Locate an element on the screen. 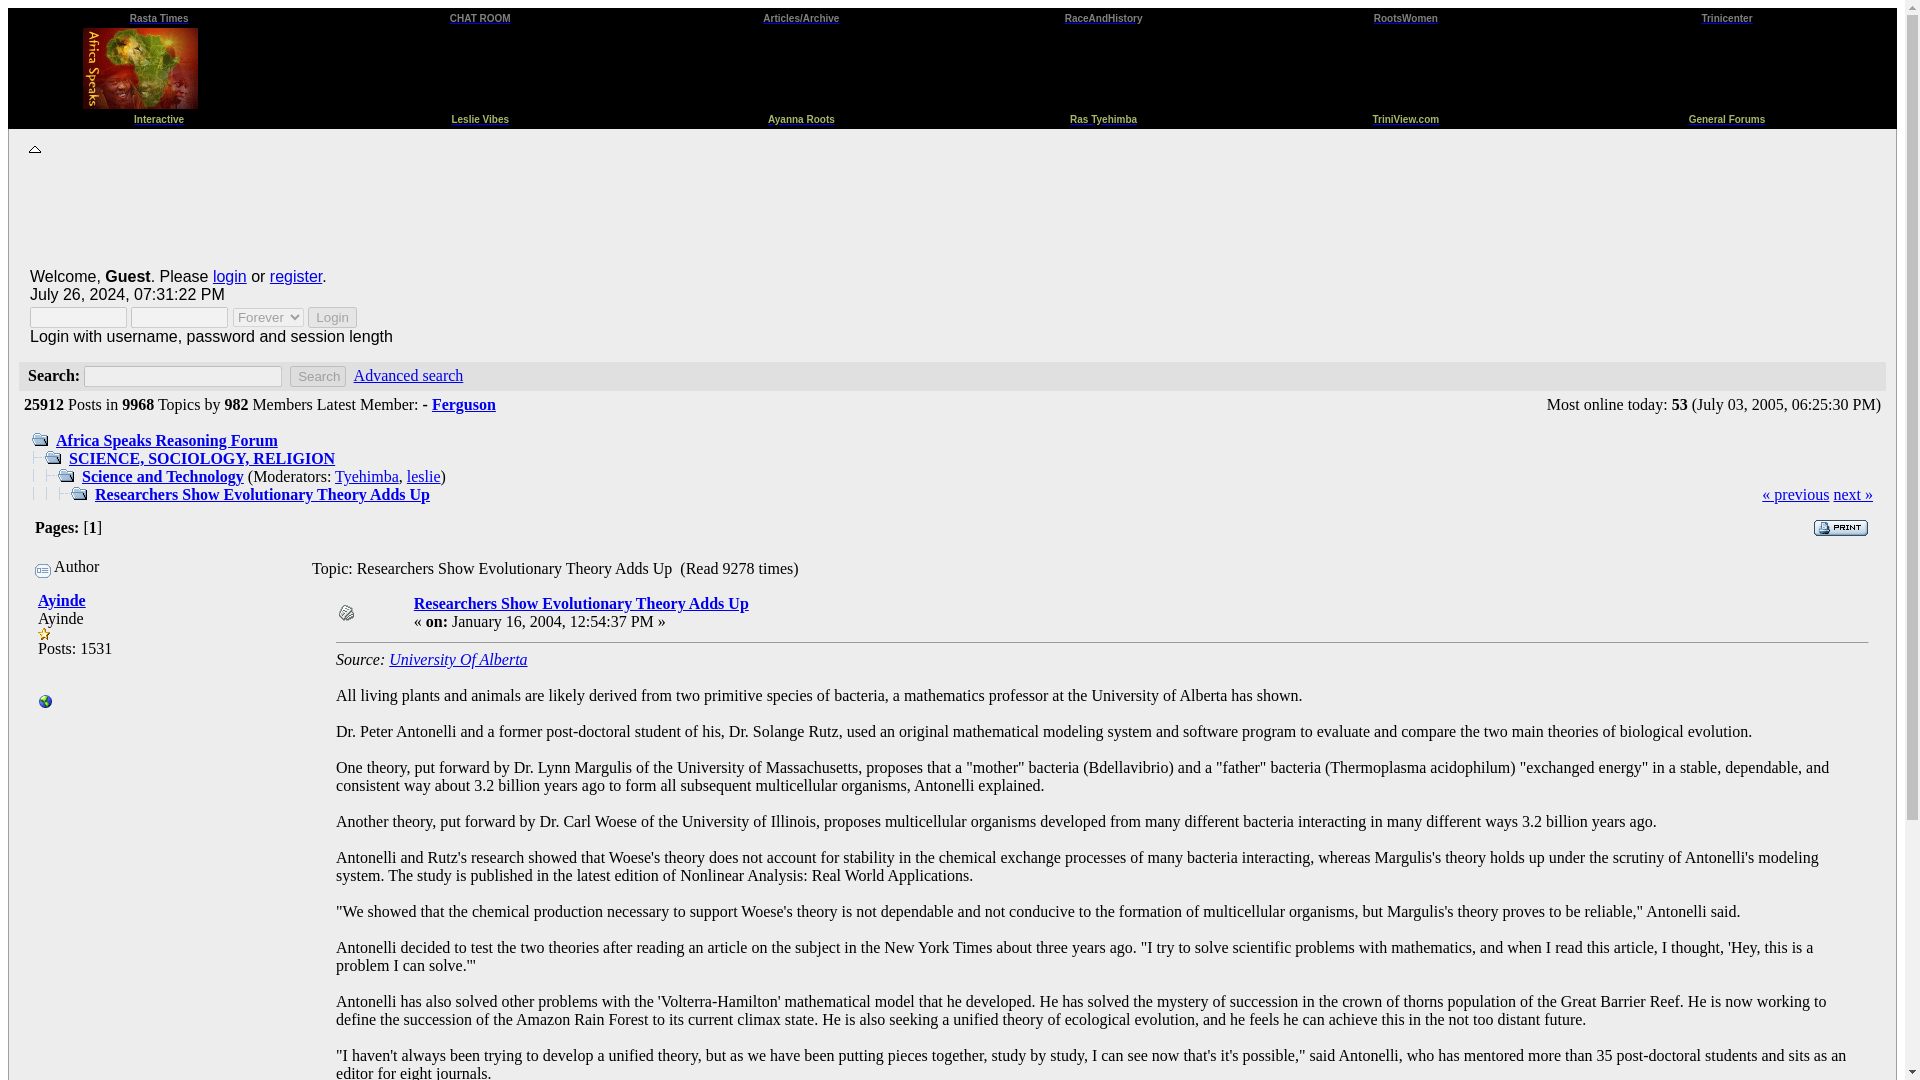  Login is located at coordinates (332, 317).